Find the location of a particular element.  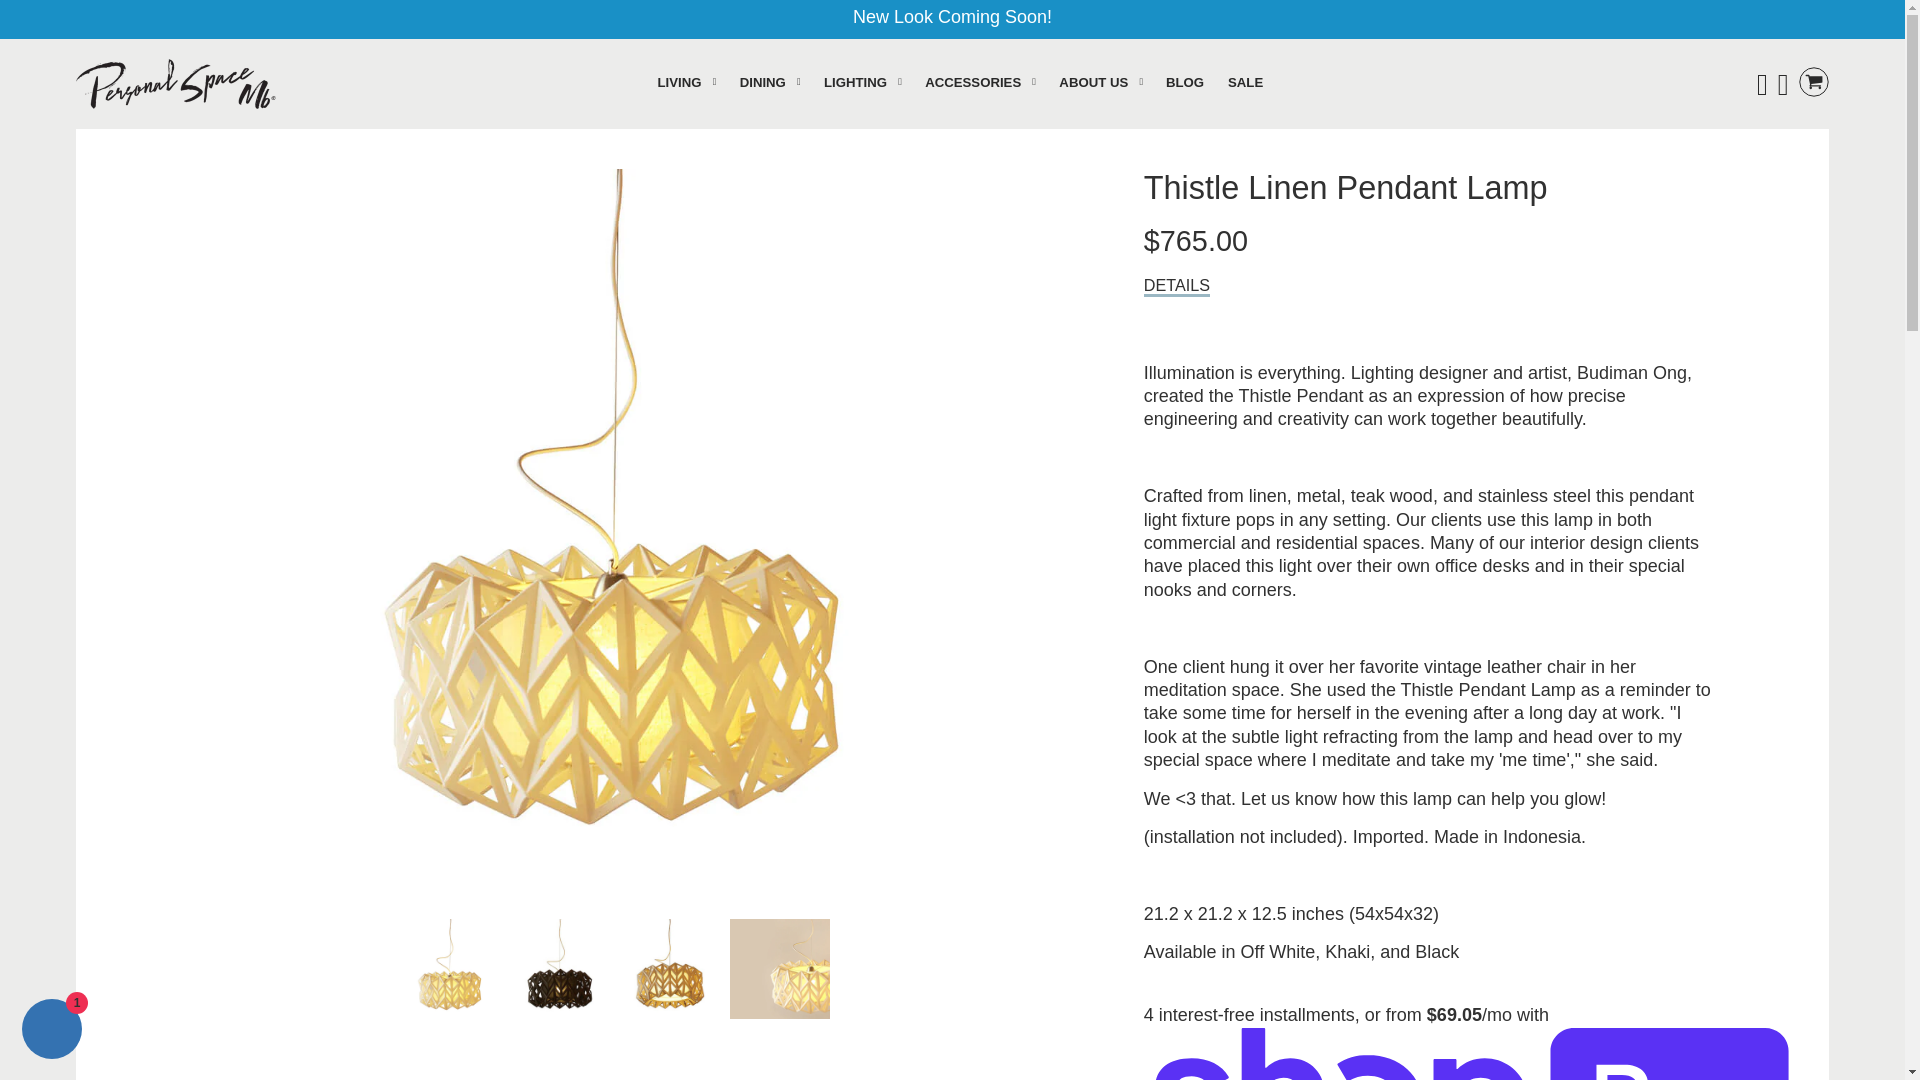

DINING is located at coordinates (770, 82).